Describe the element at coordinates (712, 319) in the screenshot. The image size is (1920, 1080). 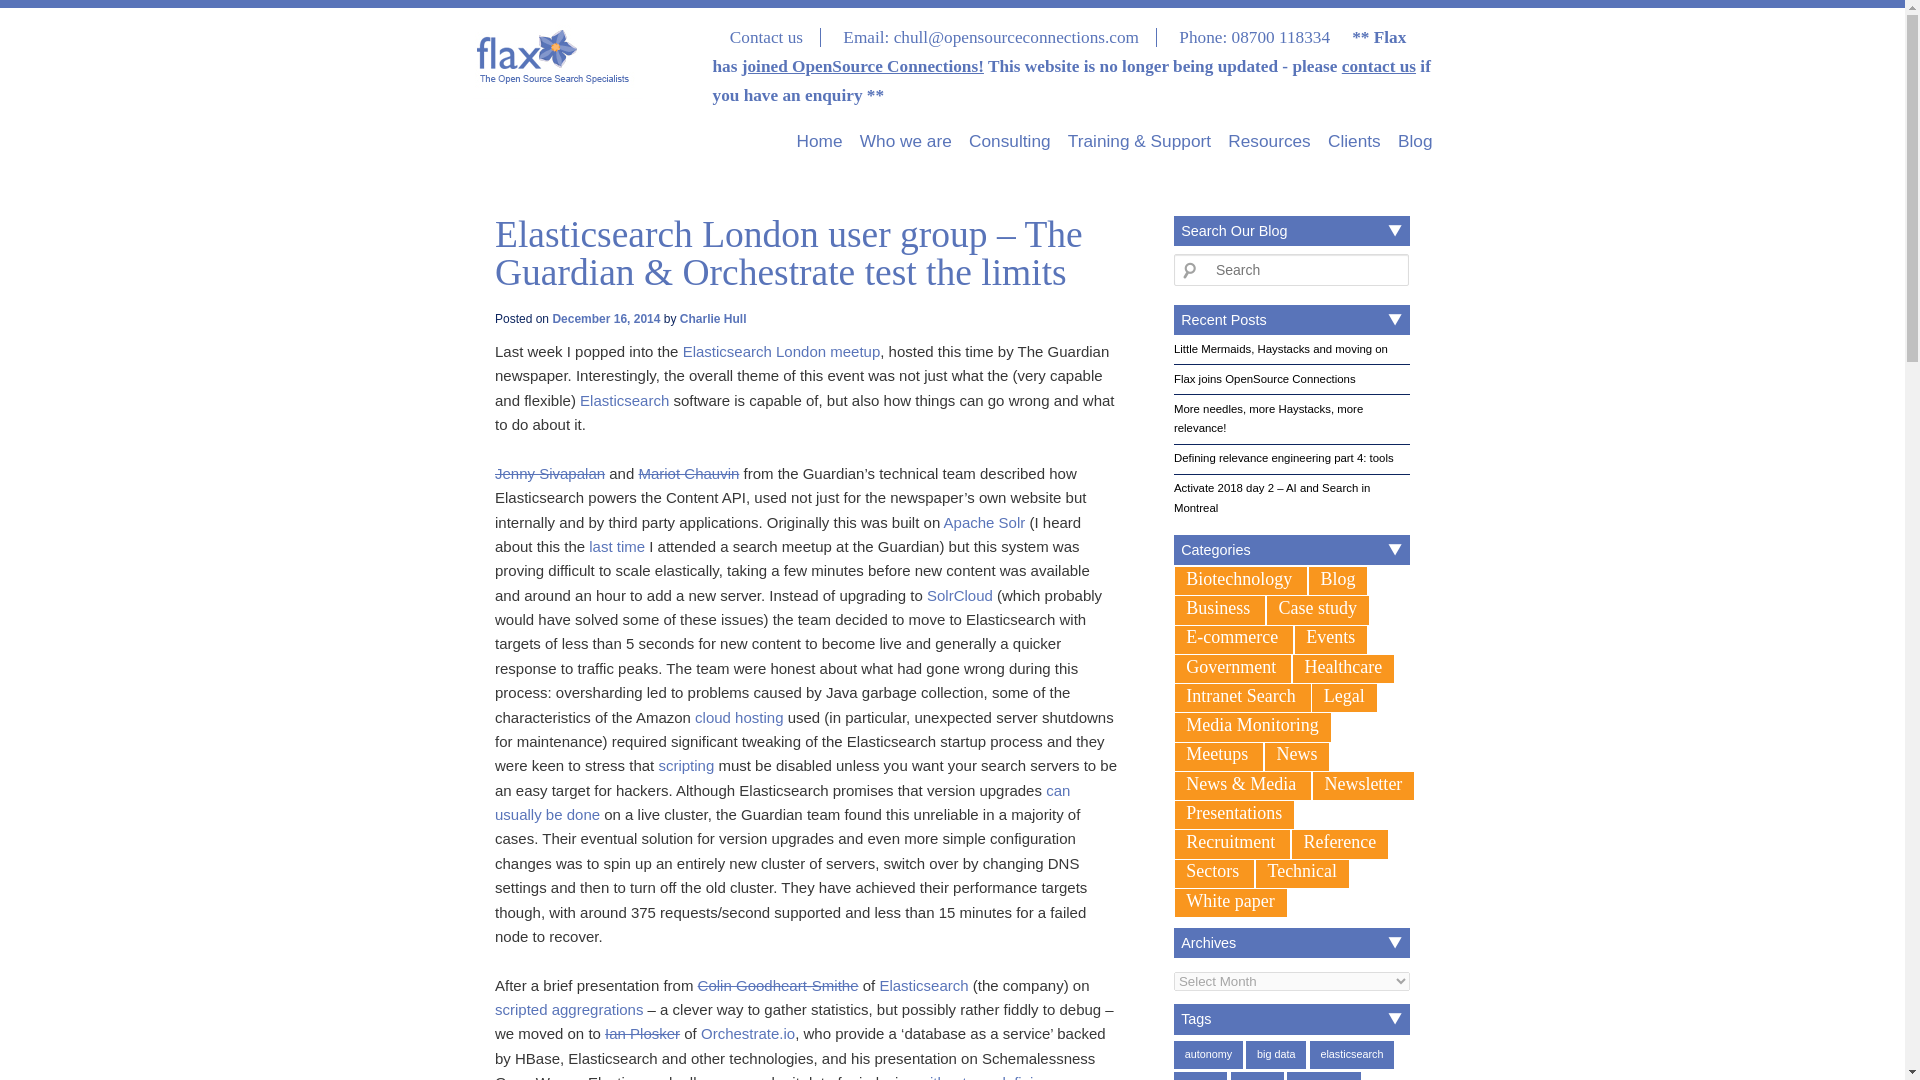
I see `View all posts by Charlie Hull` at that location.